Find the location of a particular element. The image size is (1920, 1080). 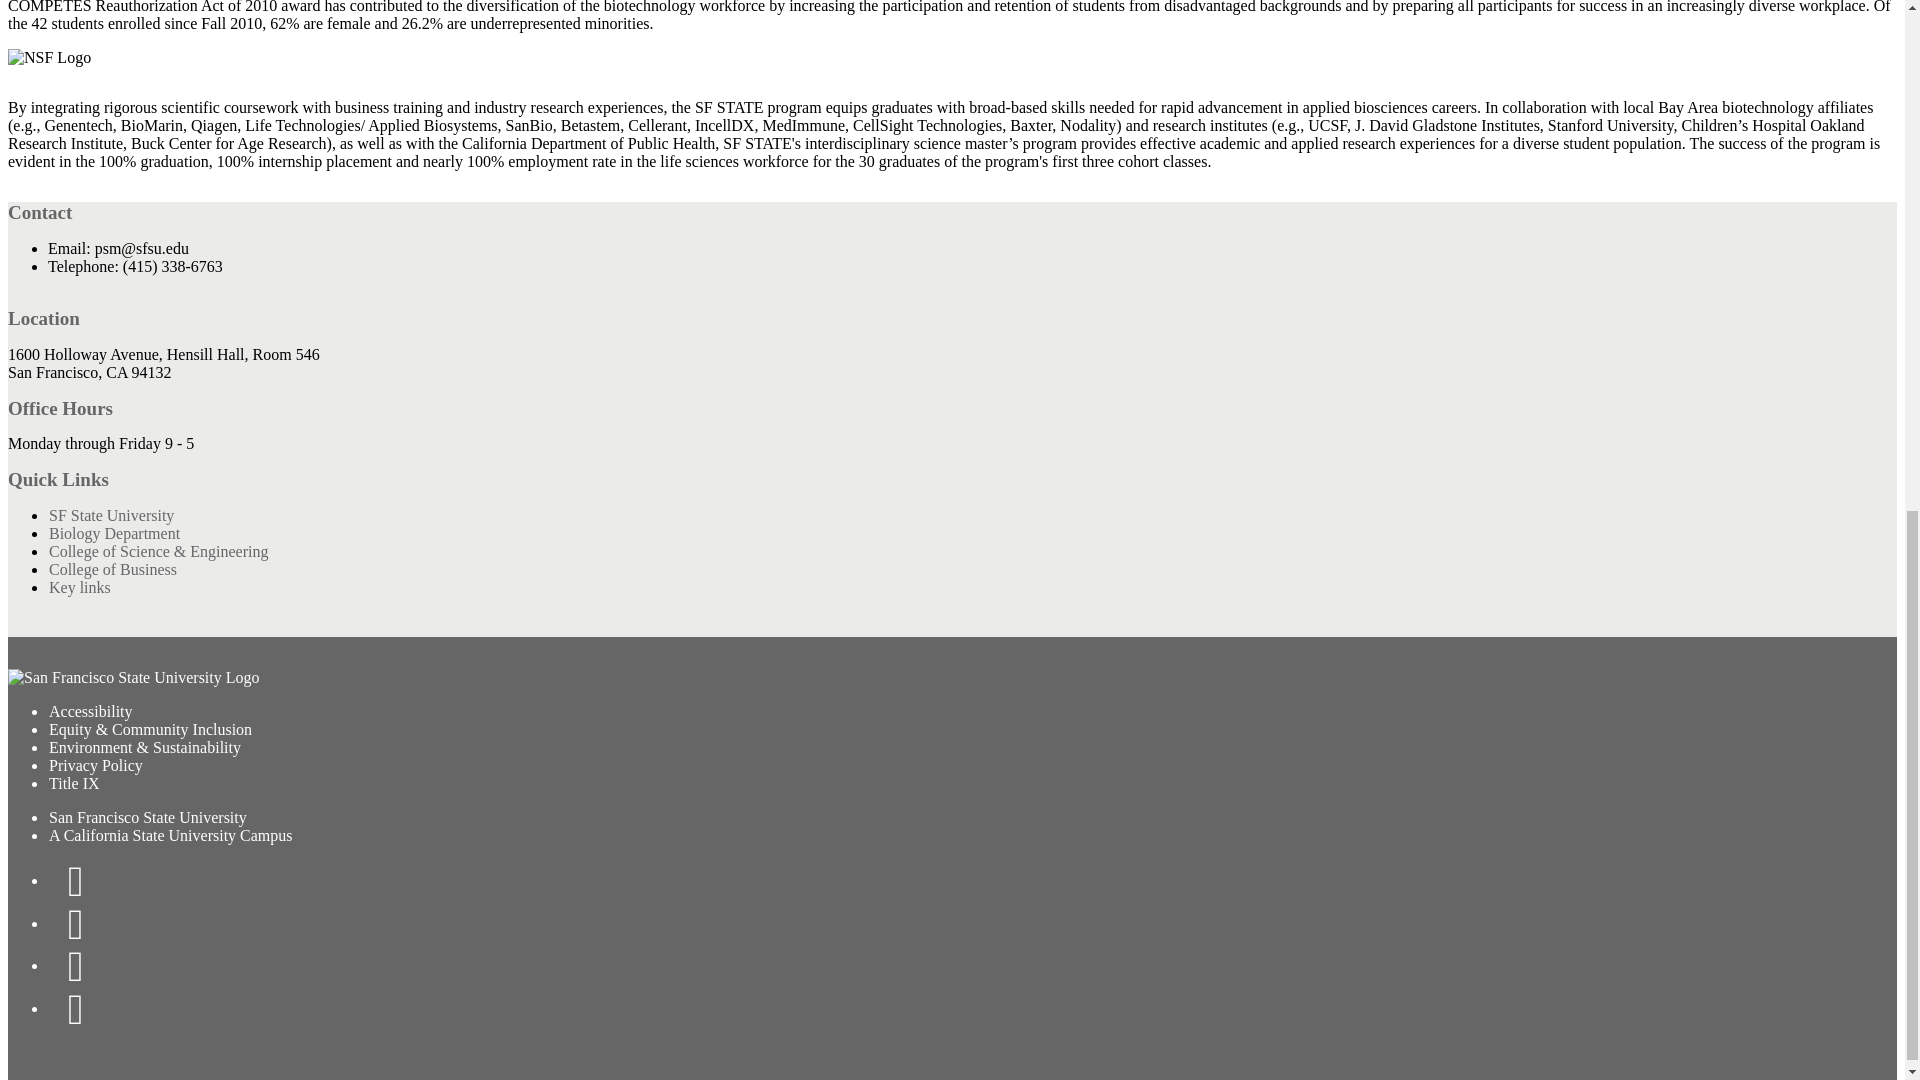

SF State University is located at coordinates (111, 514).